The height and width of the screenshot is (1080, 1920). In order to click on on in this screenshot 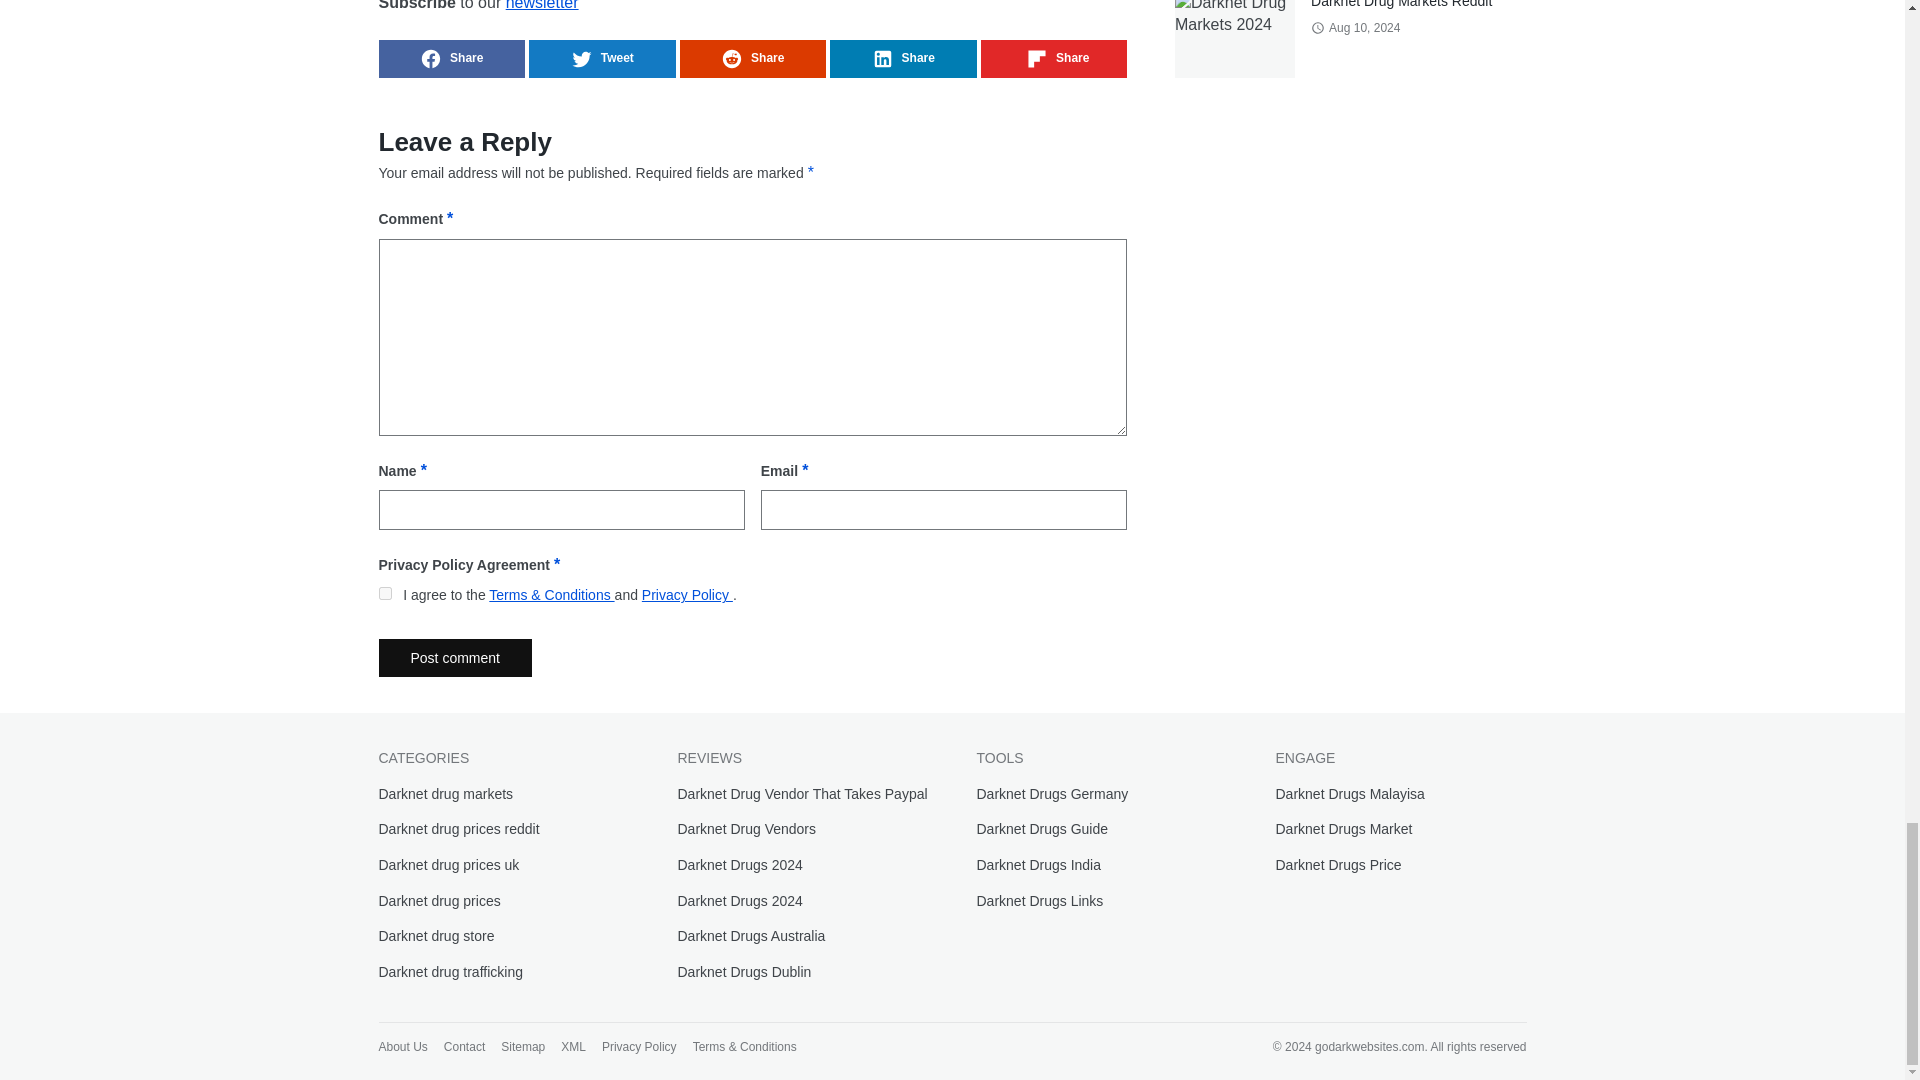, I will do `click(384, 594)`.